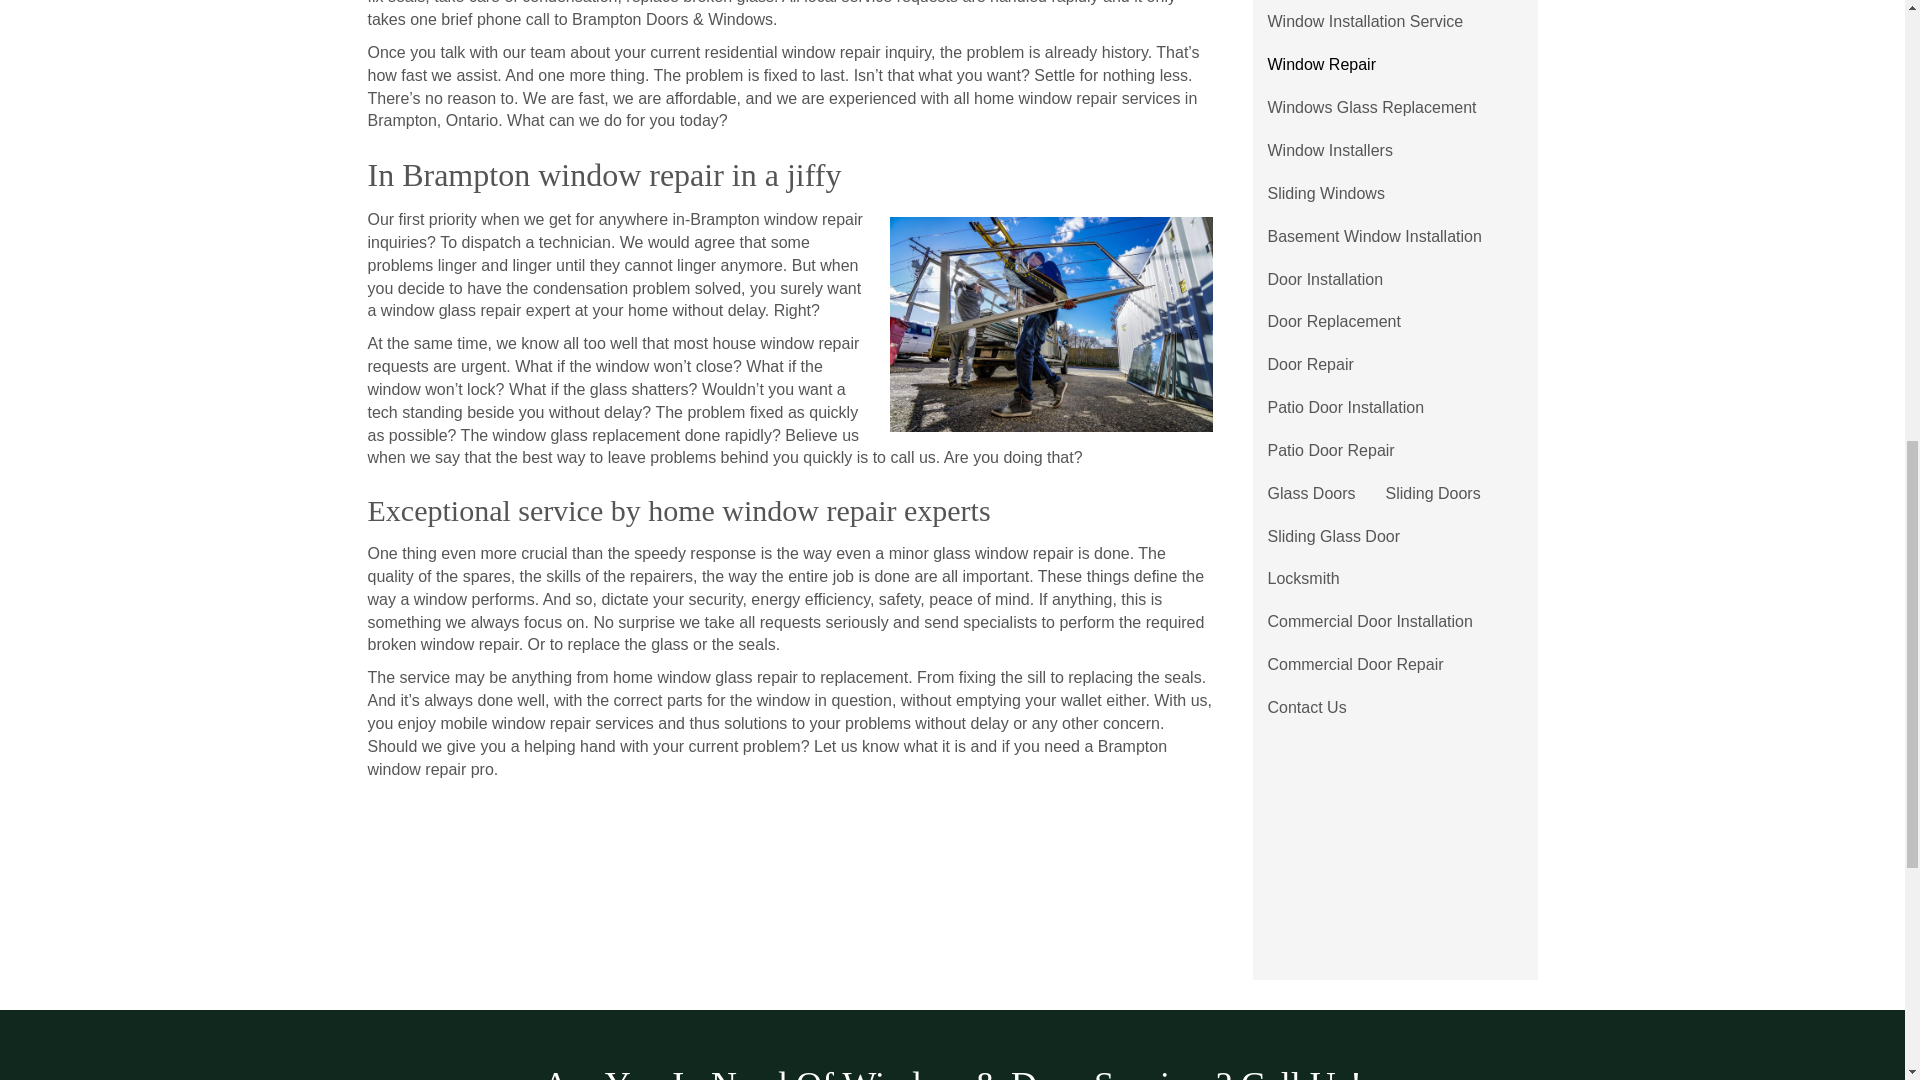 This screenshot has width=1920, height=1080. I want to click on Window Installation Service, so click(1364, 22).